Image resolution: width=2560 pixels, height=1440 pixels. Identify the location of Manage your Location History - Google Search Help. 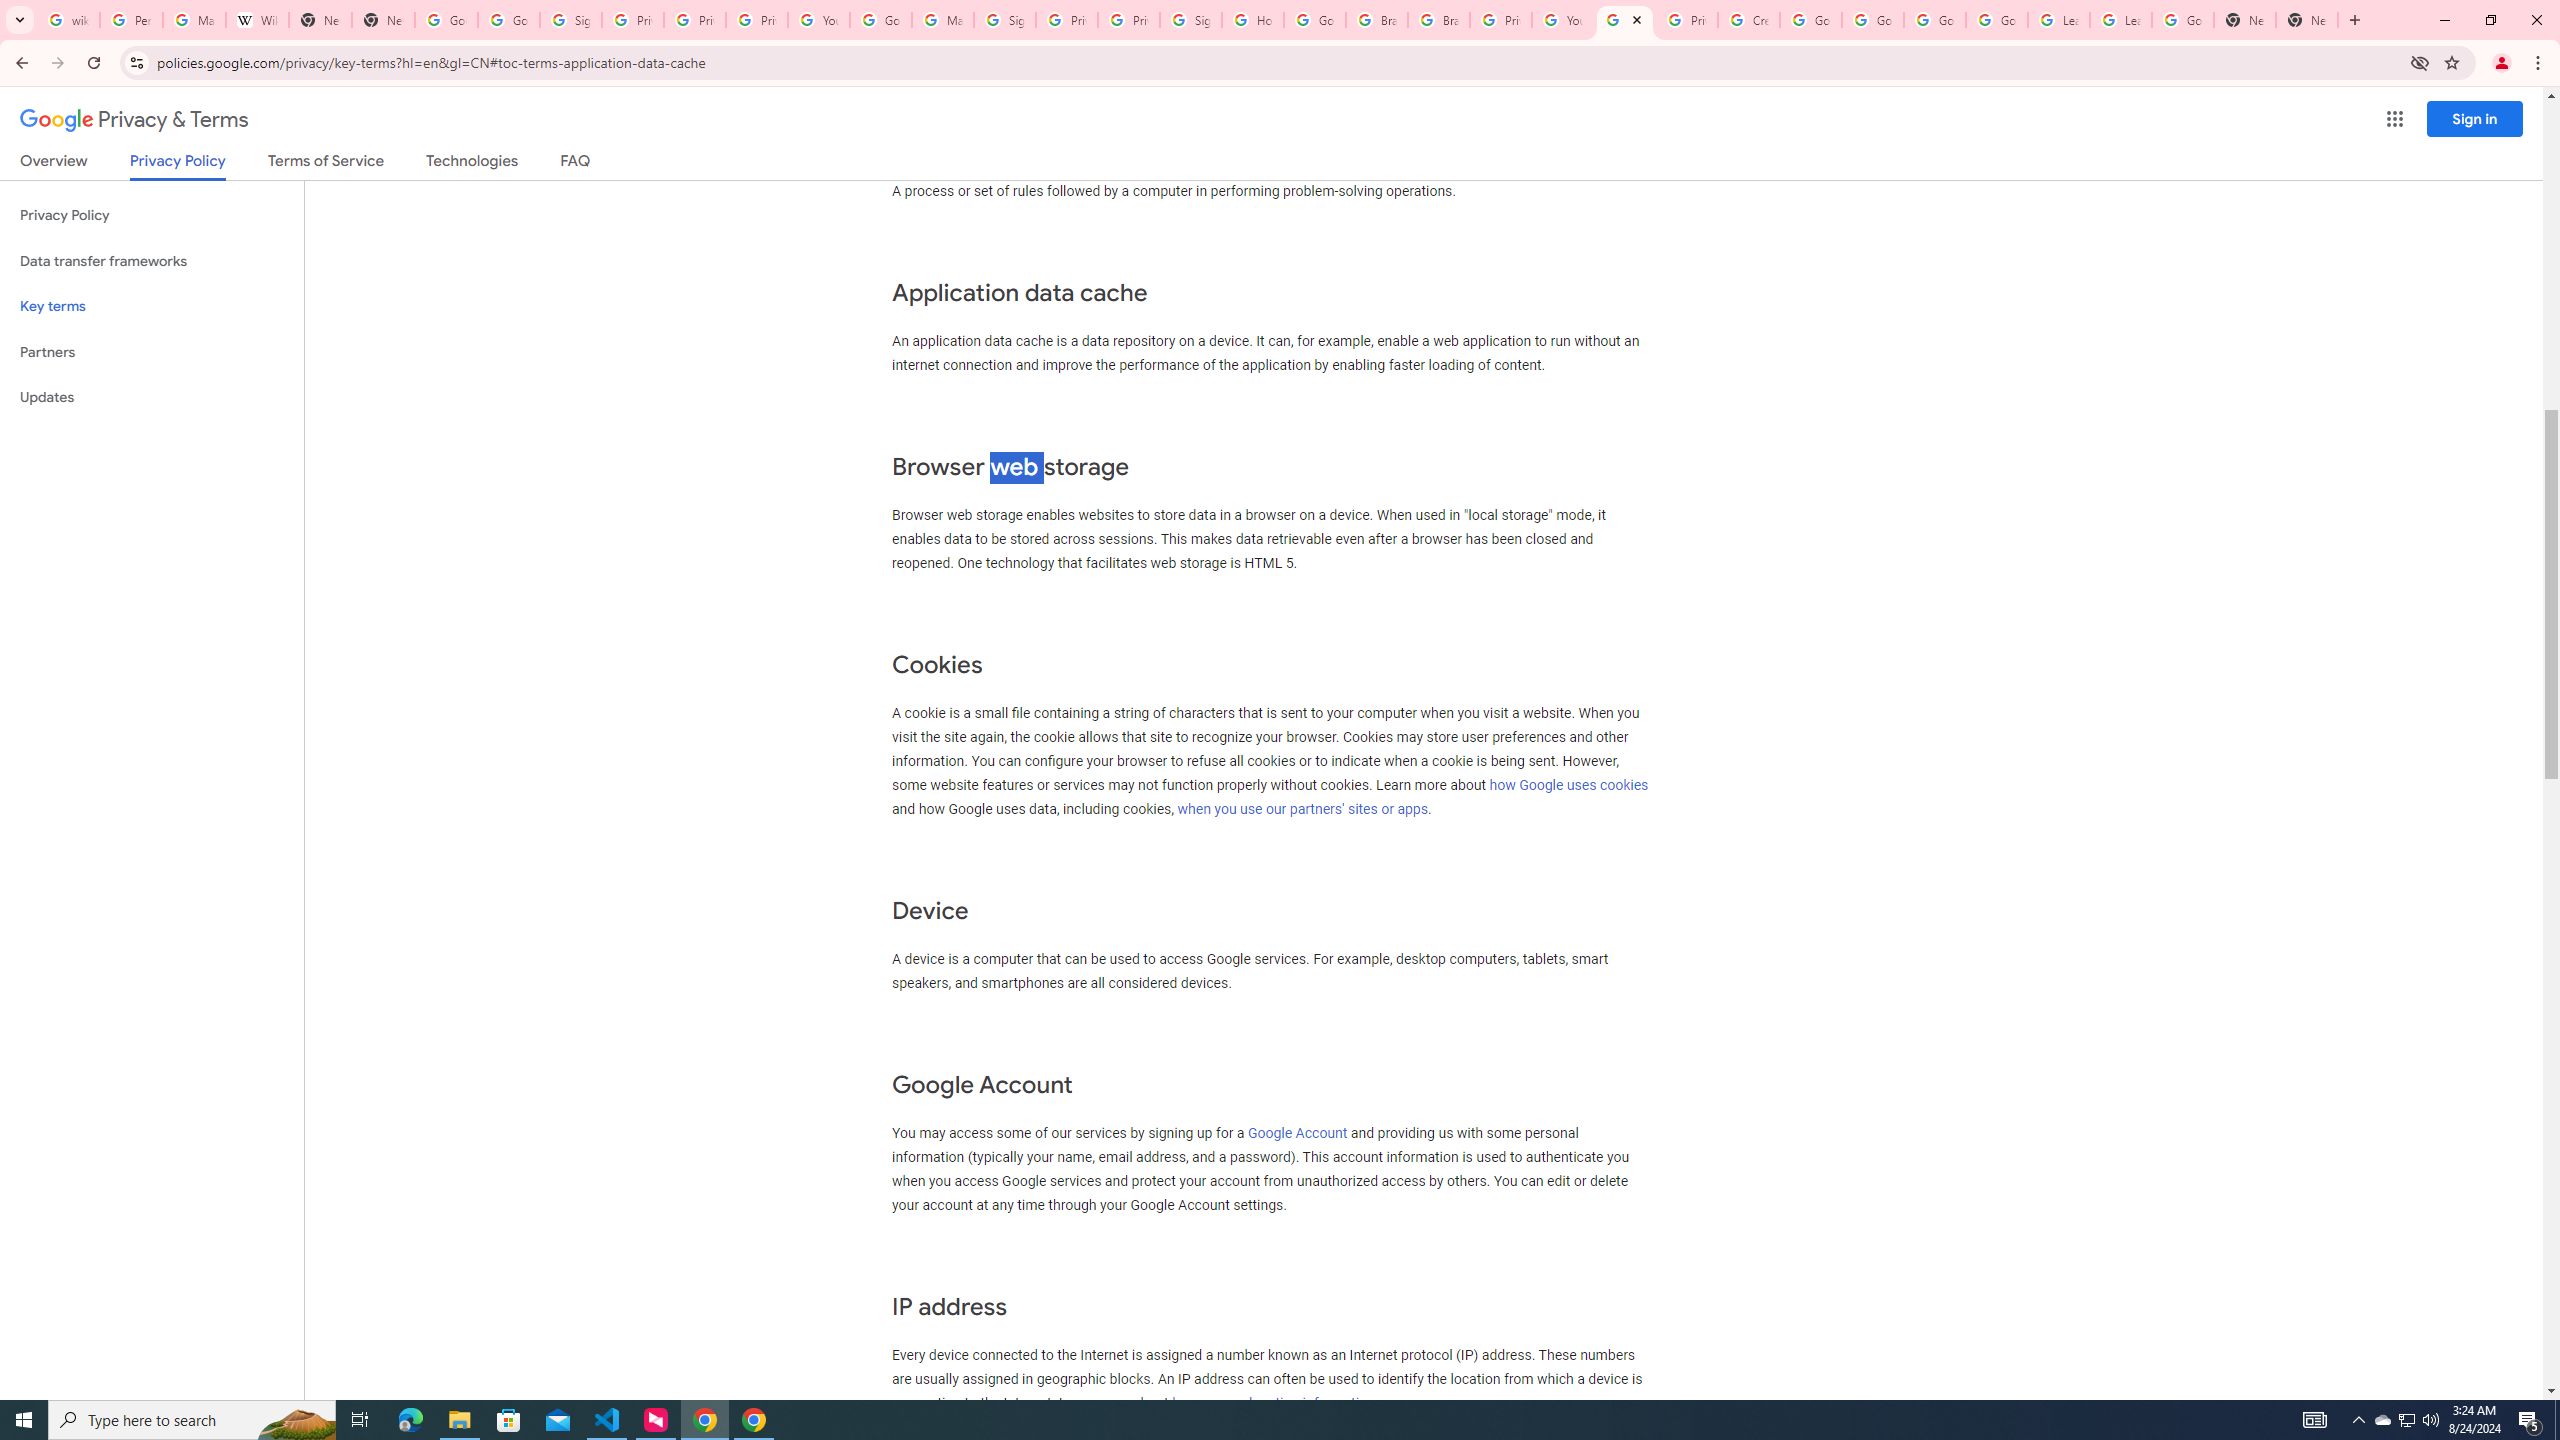
(194, 20).